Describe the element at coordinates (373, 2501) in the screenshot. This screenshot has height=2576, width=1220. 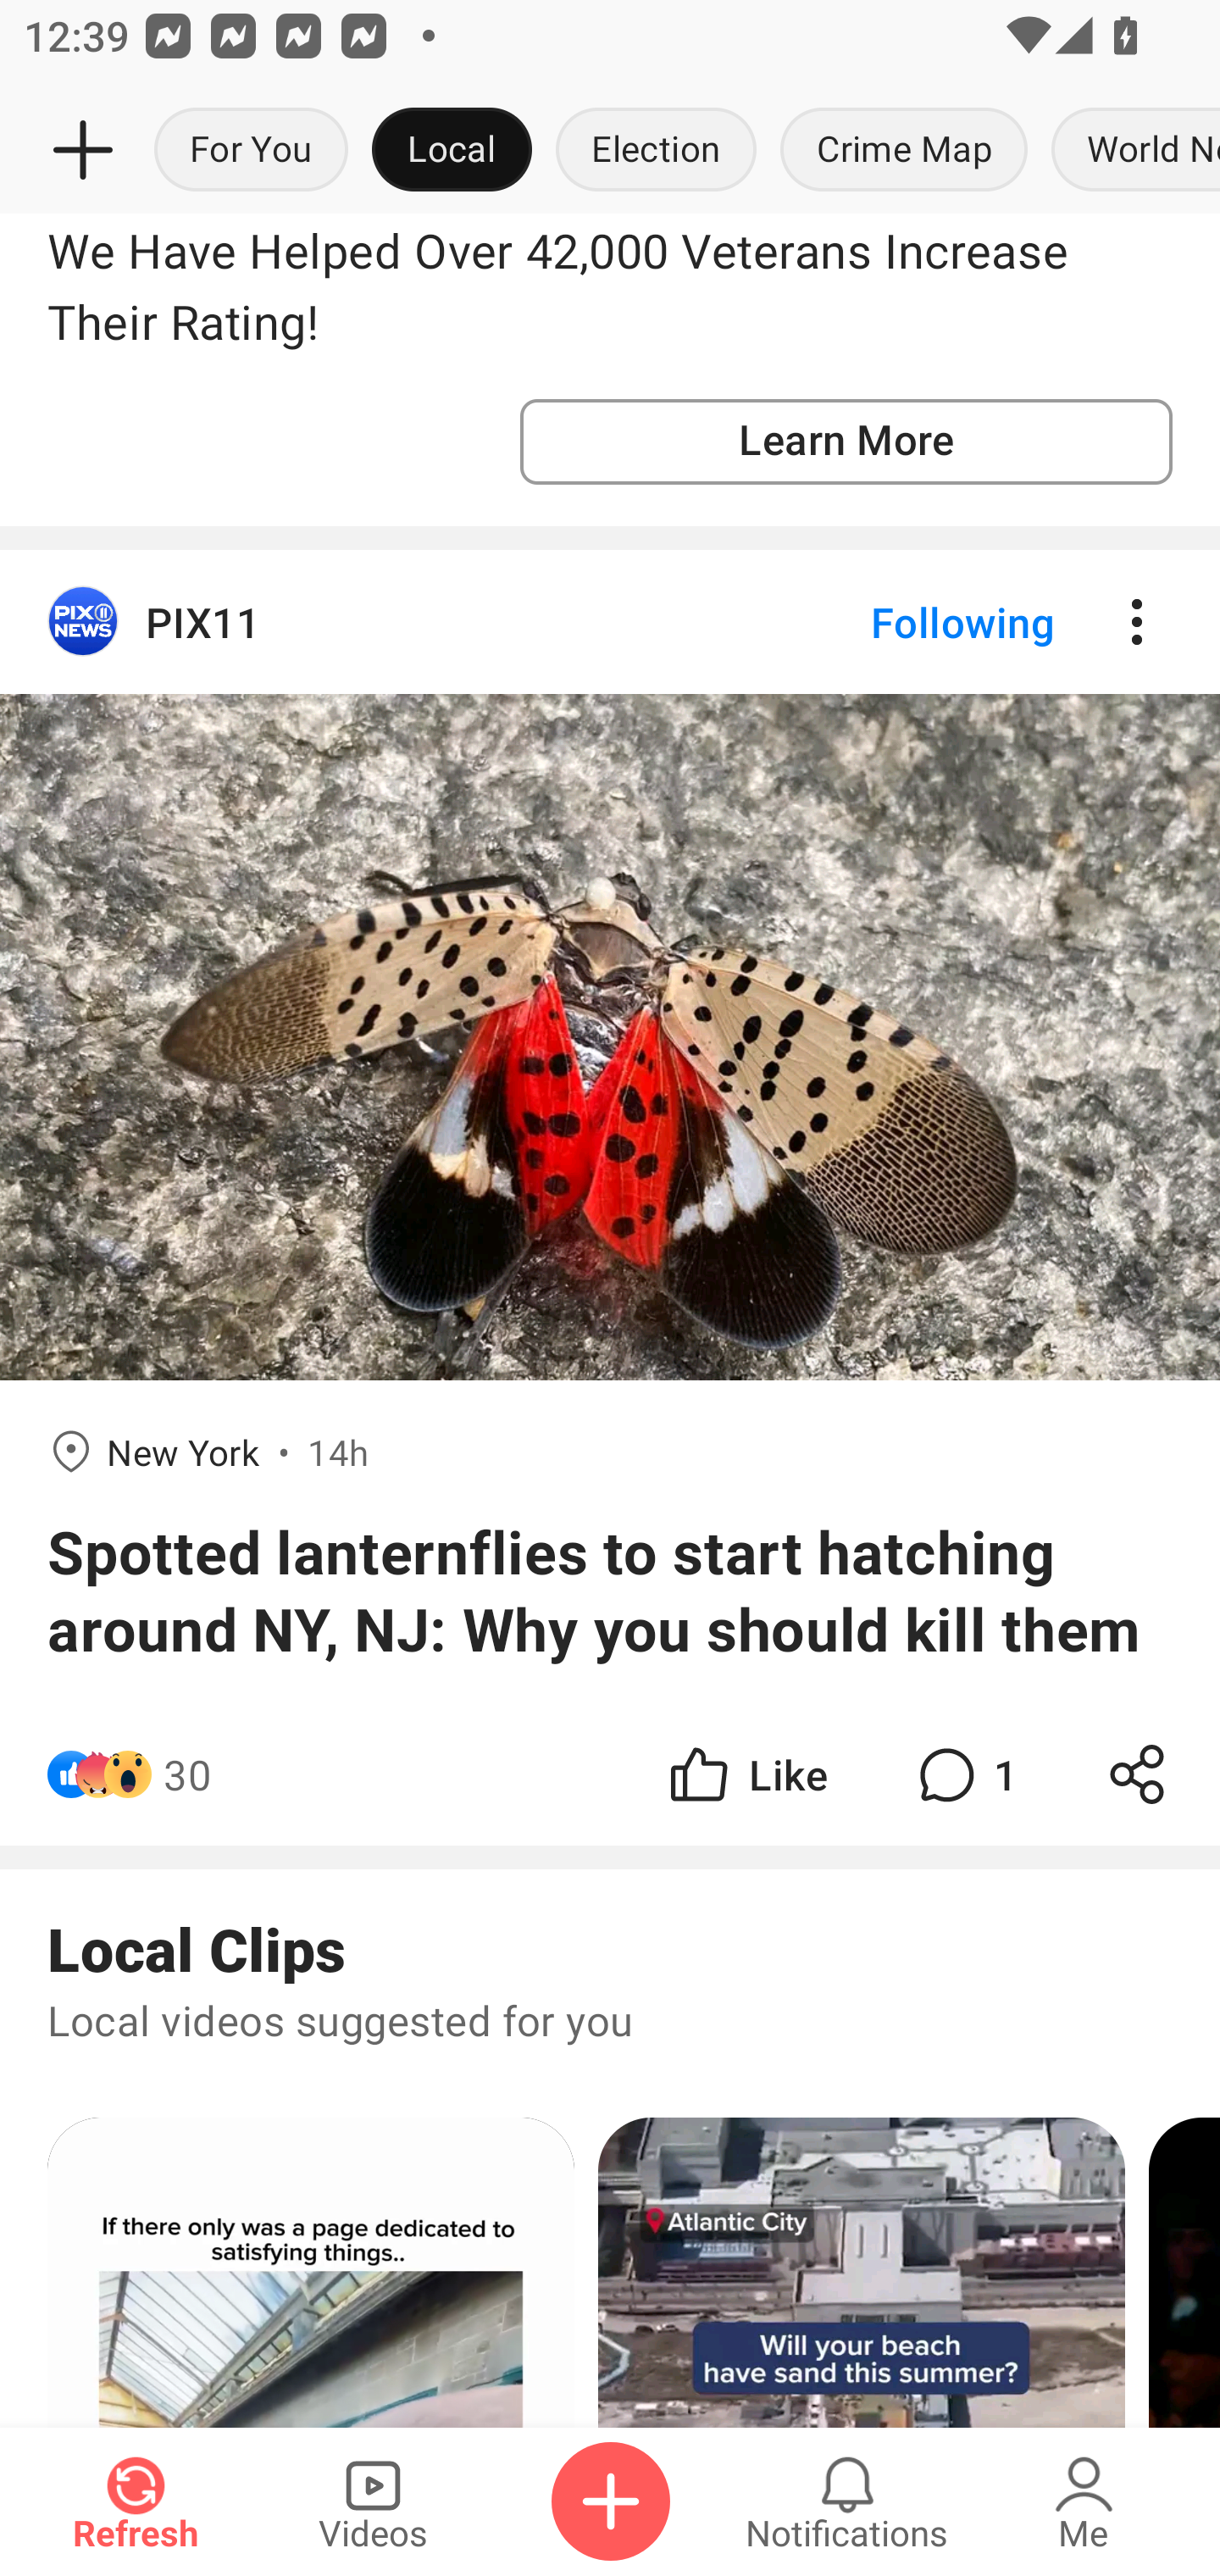
I see `Videos` at that location.